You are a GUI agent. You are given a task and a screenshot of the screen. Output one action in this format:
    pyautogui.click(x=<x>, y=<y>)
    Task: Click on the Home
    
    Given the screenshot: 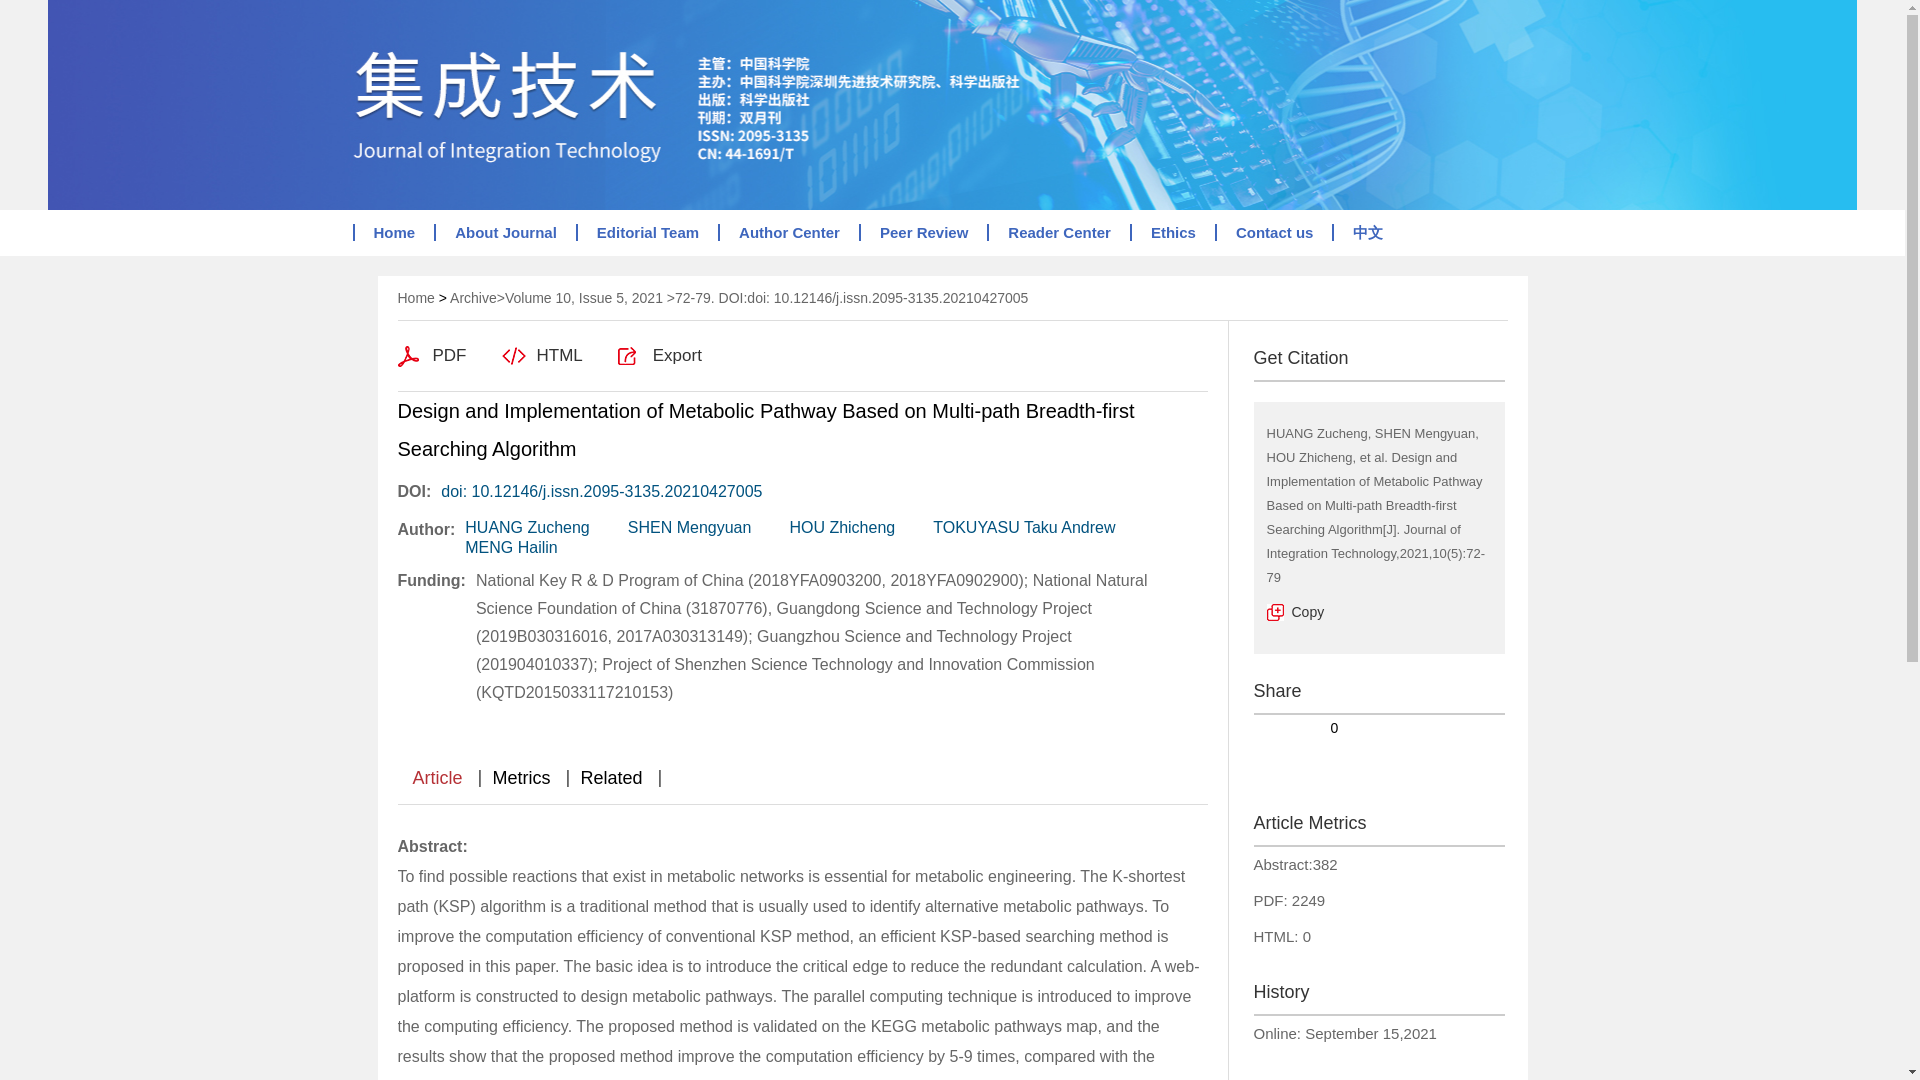 What is the action you would take?
    pyautogui.click(x=392, y=232)
    